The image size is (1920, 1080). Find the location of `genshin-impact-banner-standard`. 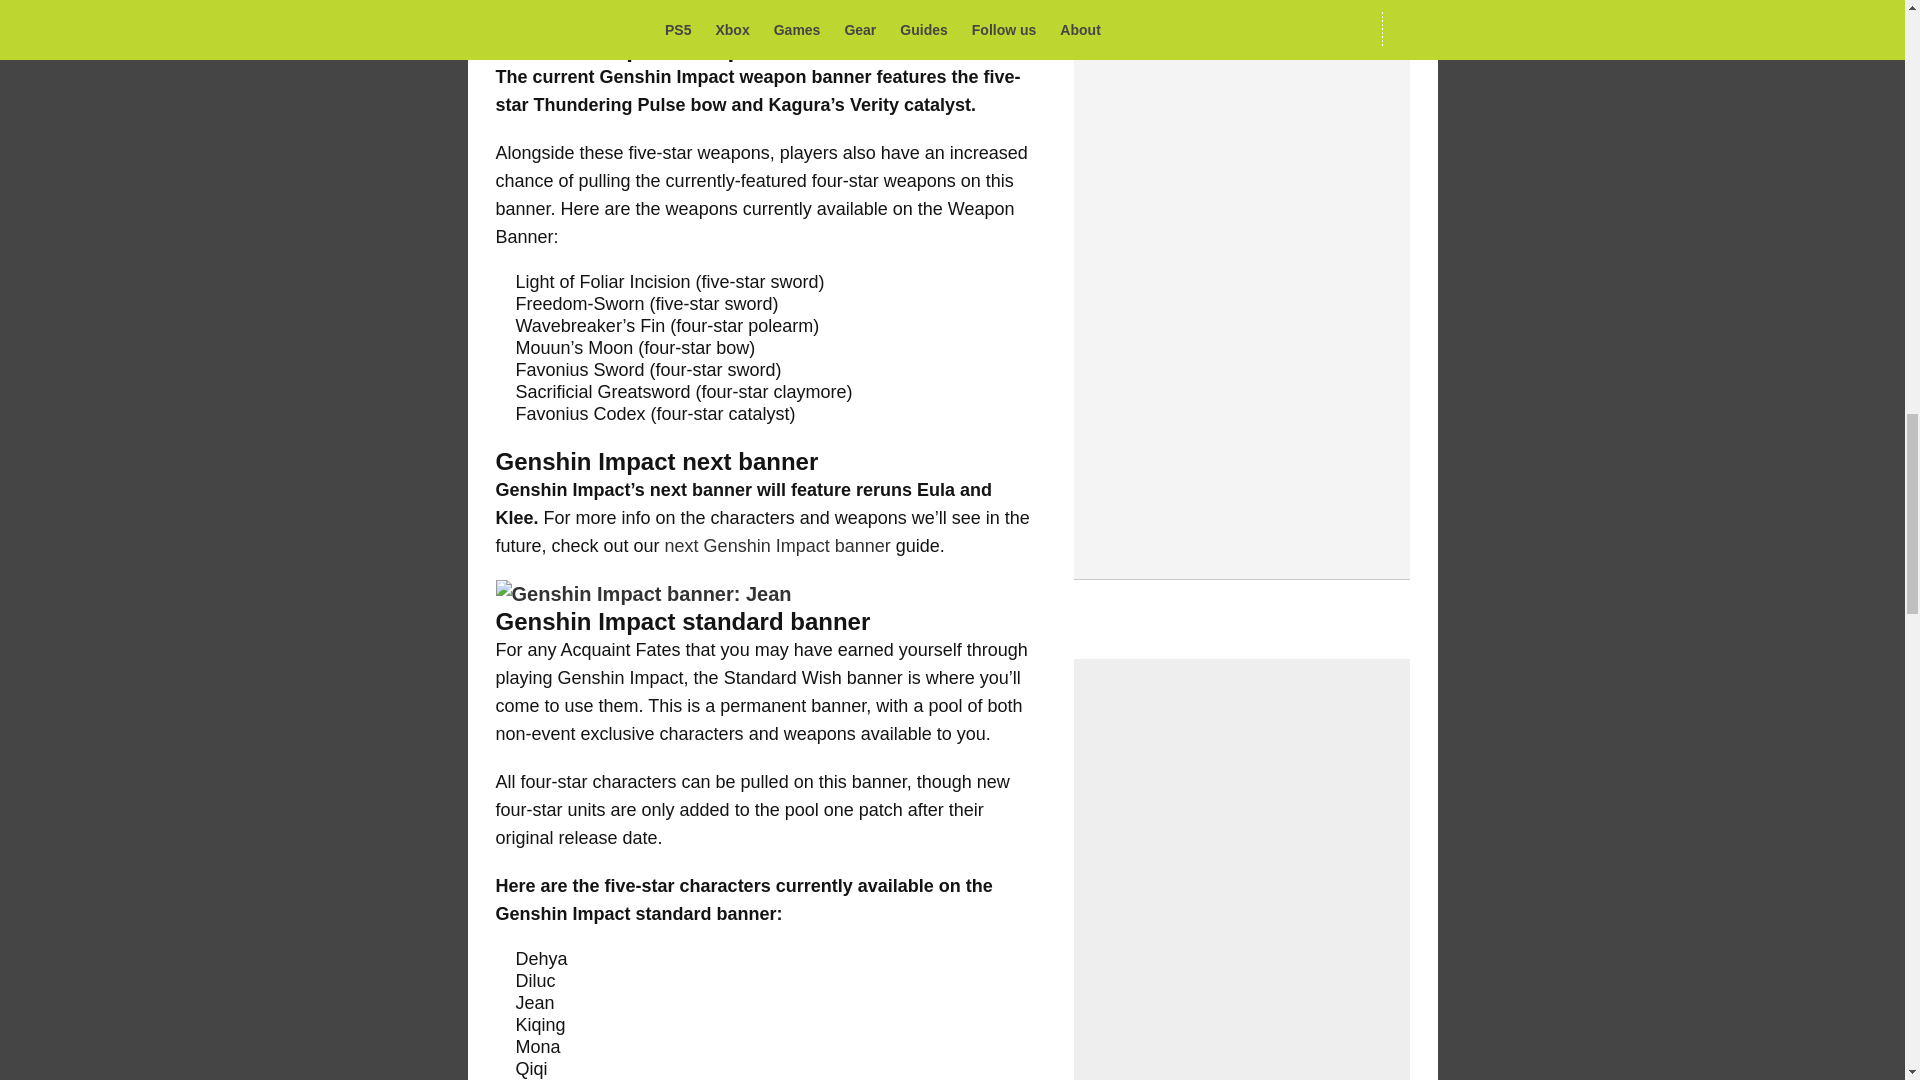

genshin-impact-banner-standard is located at coordinates (643, 594).